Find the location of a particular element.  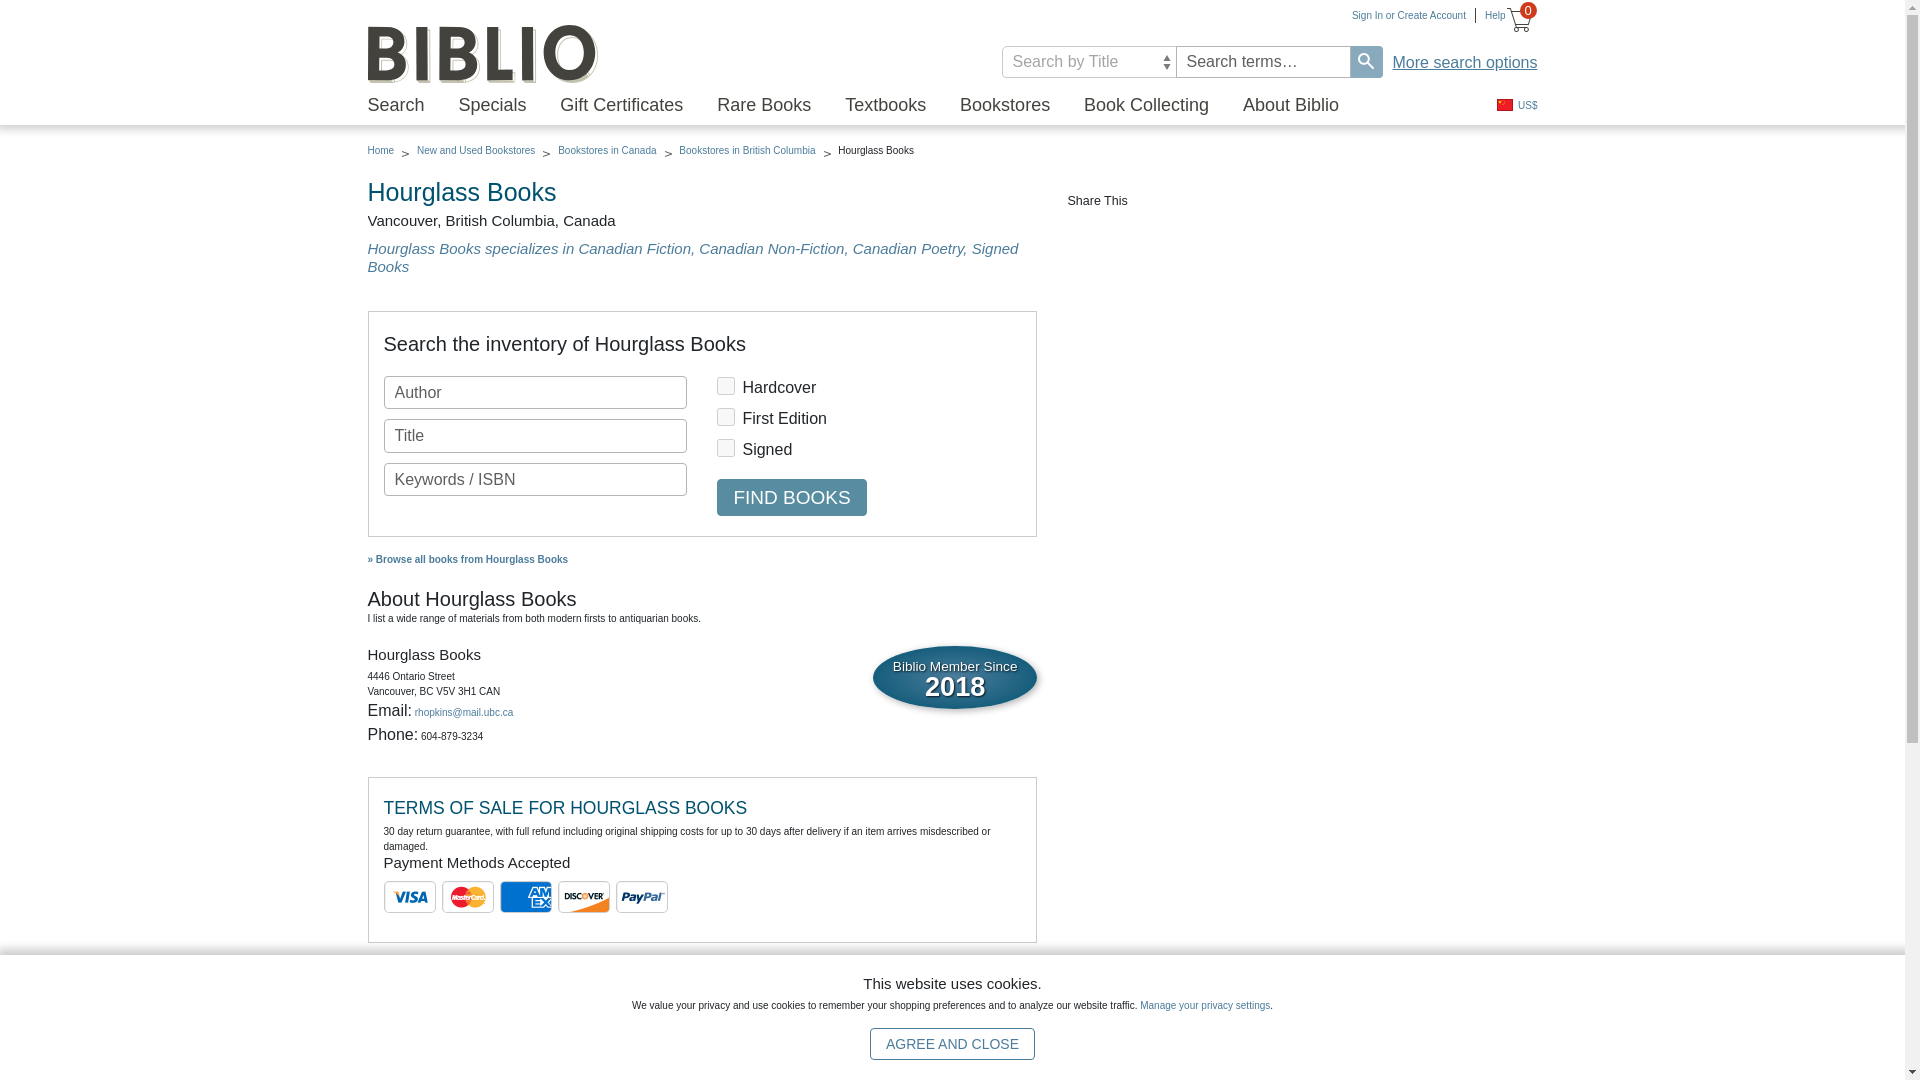

Search is located at coordinates (1366, 62).